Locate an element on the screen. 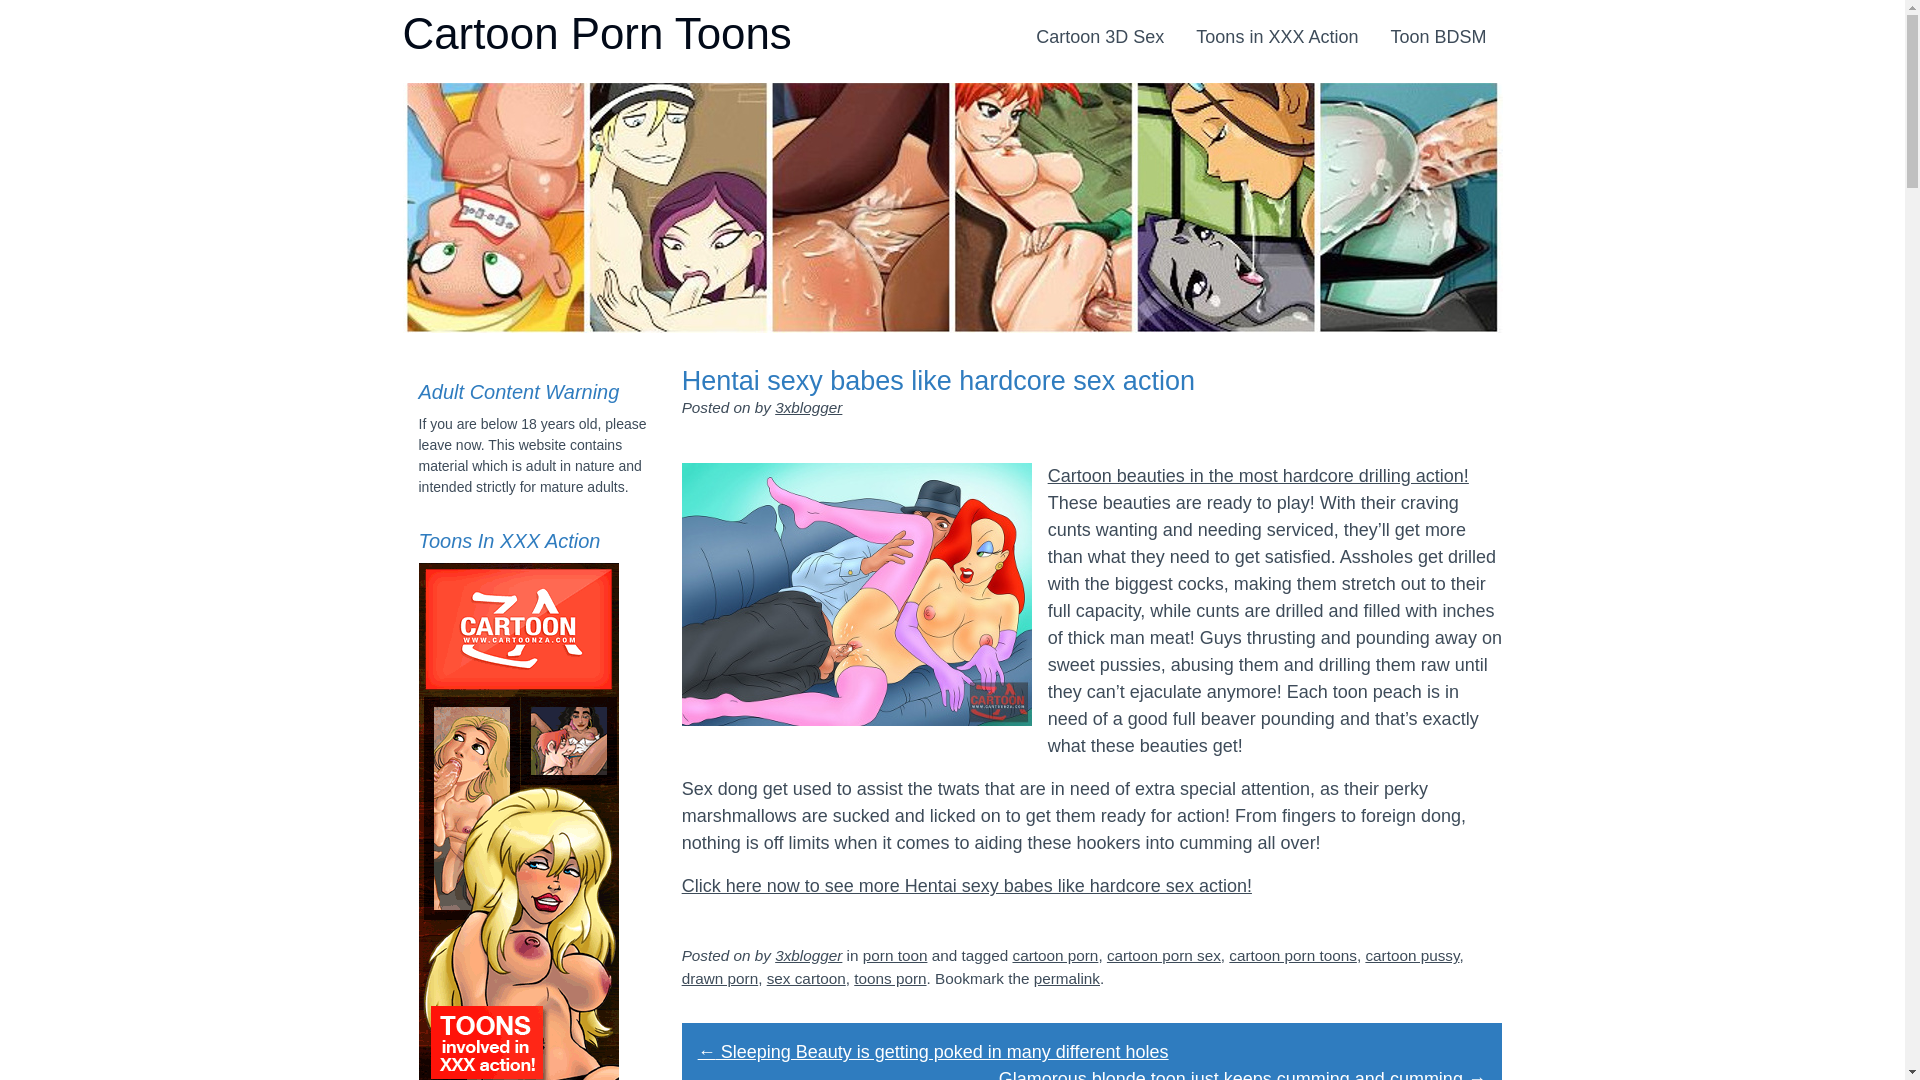 This screenshot has height=1080, width=1920. Cartoon beauties in the most hardcore drilling action! is located at coordinates (1258, 476).